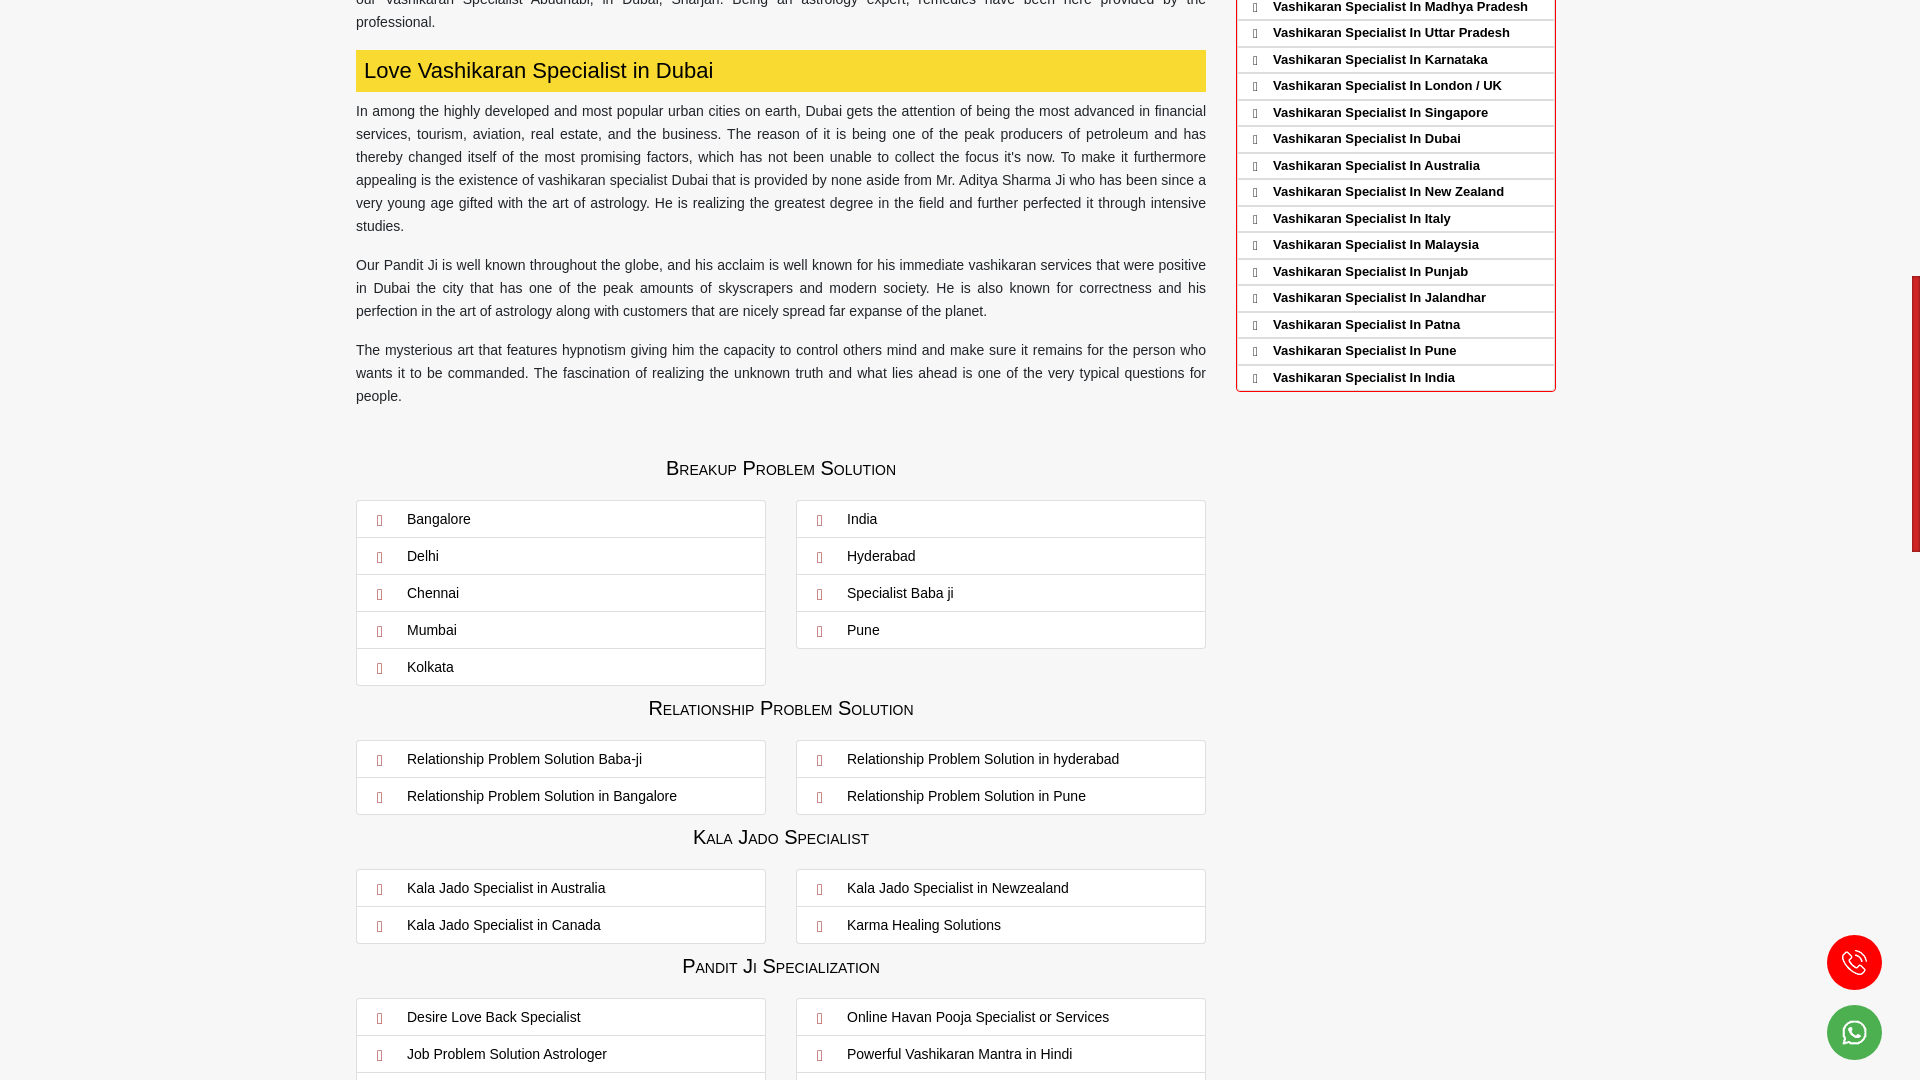  I want to click on Breakup Problem Solution In Kolkata, so click(560, 667).